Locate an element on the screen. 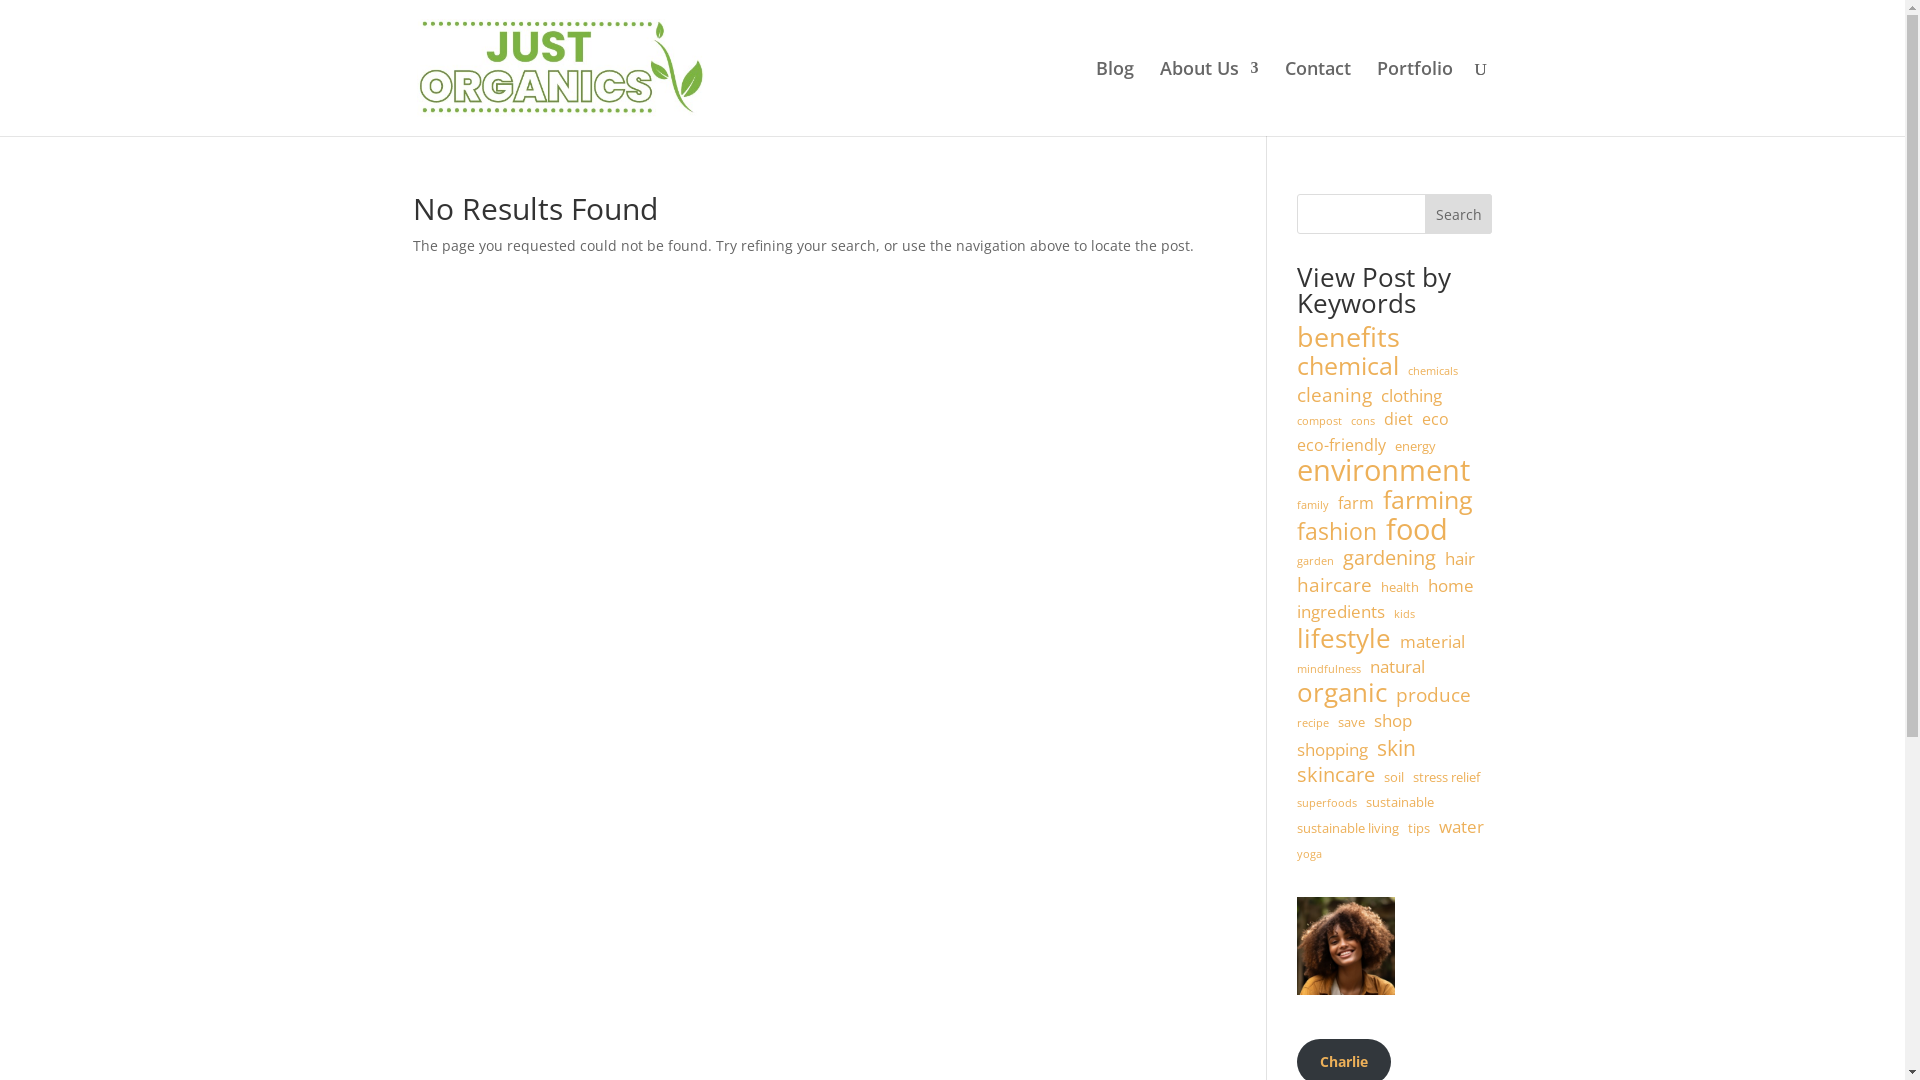  farming is located at coordinates (1428, 500).